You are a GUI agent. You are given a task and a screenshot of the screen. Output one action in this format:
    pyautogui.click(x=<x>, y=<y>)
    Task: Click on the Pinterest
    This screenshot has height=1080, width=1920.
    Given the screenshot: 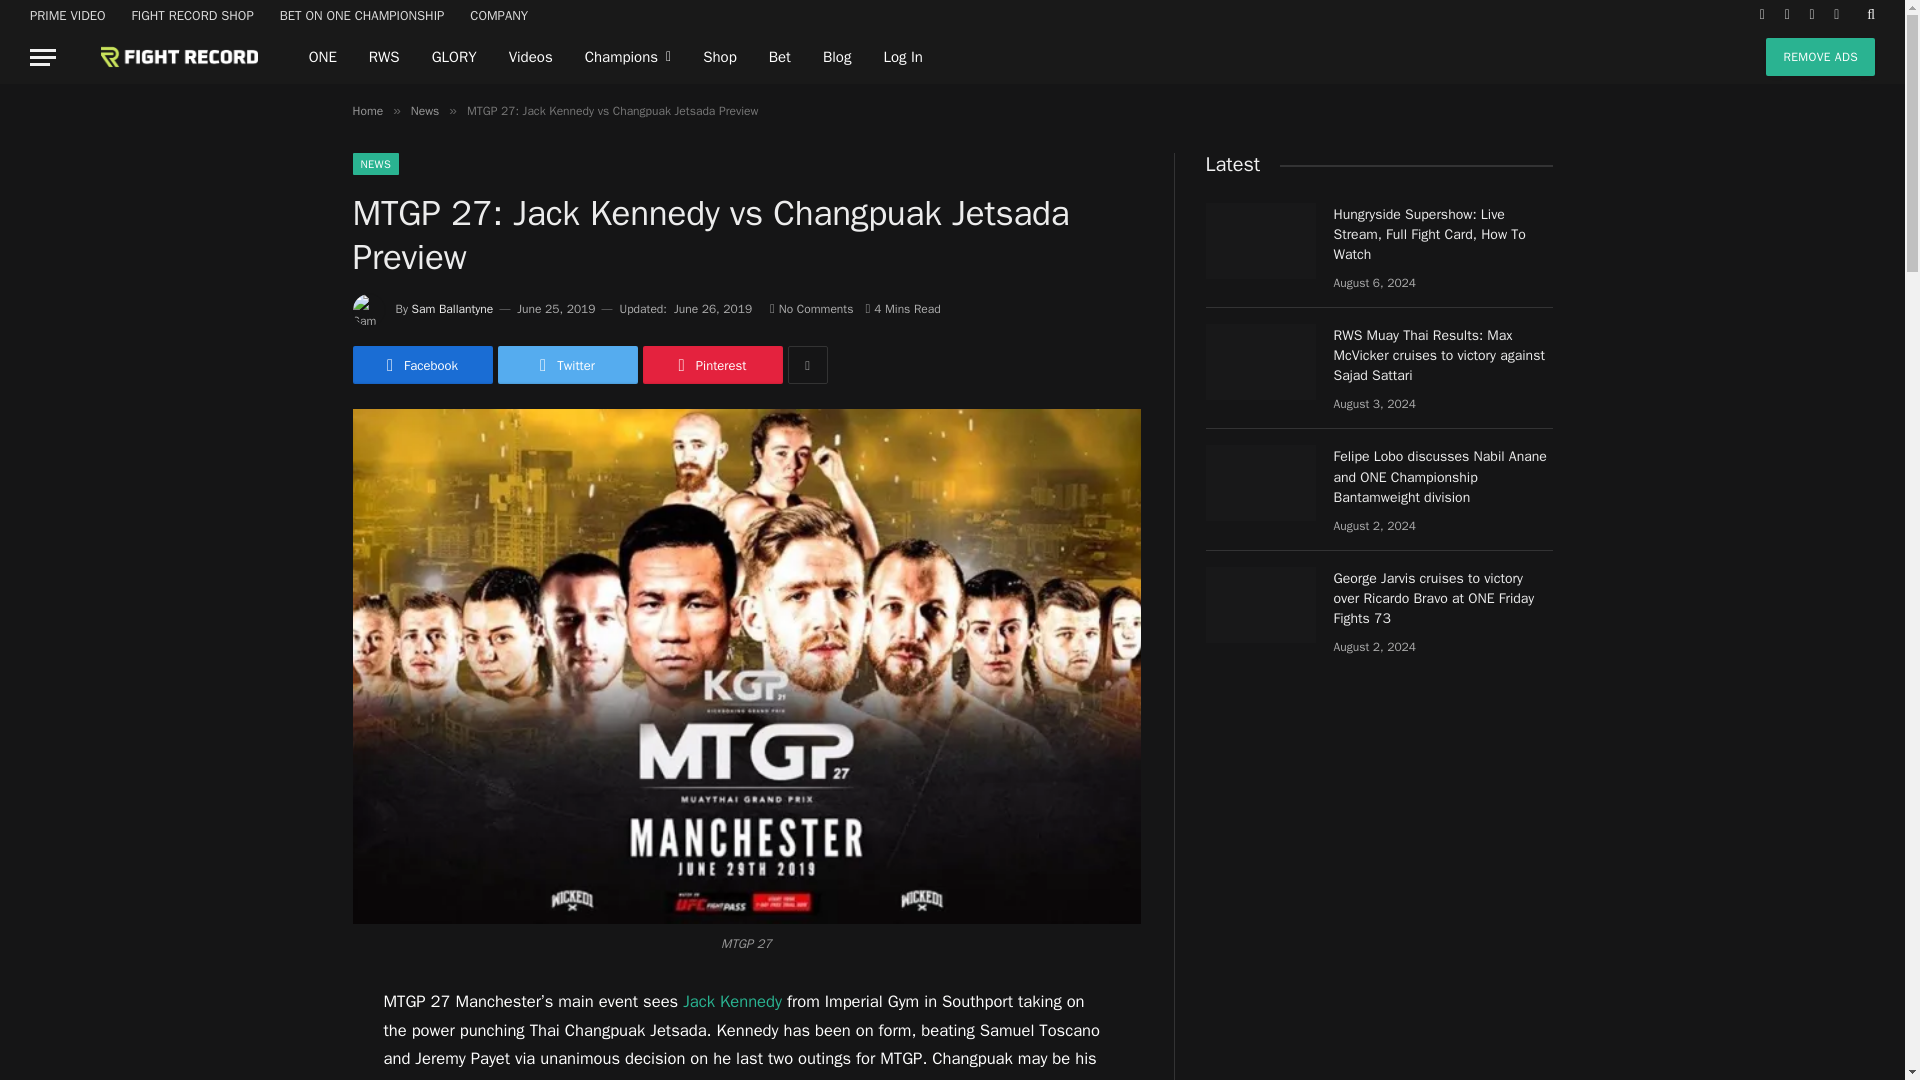 What is the action you would take?
    pyautogui.click(x=711, y=364)
    